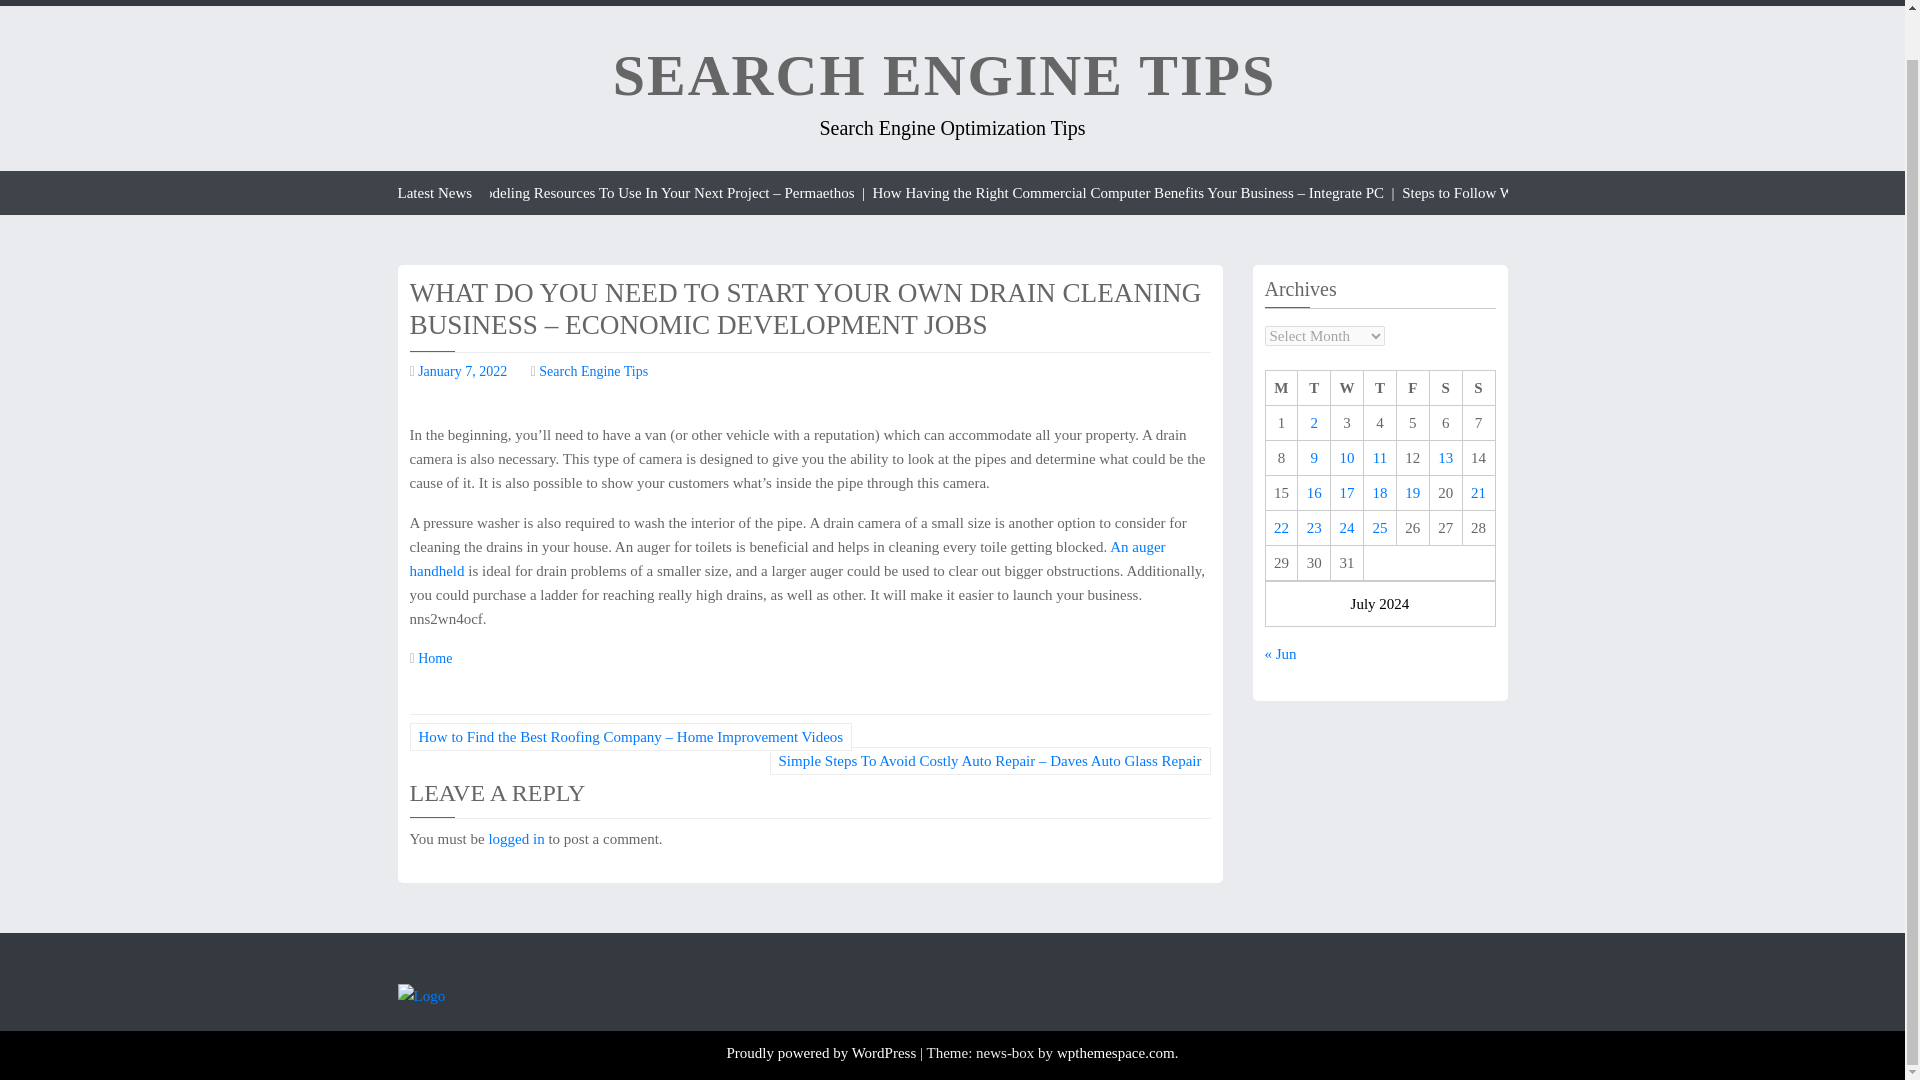 The height and width of the screenshot is (1080, 1920). Describe the element at coordinates (1444, 388) in the screenshot. I see `Saturday` at that location.